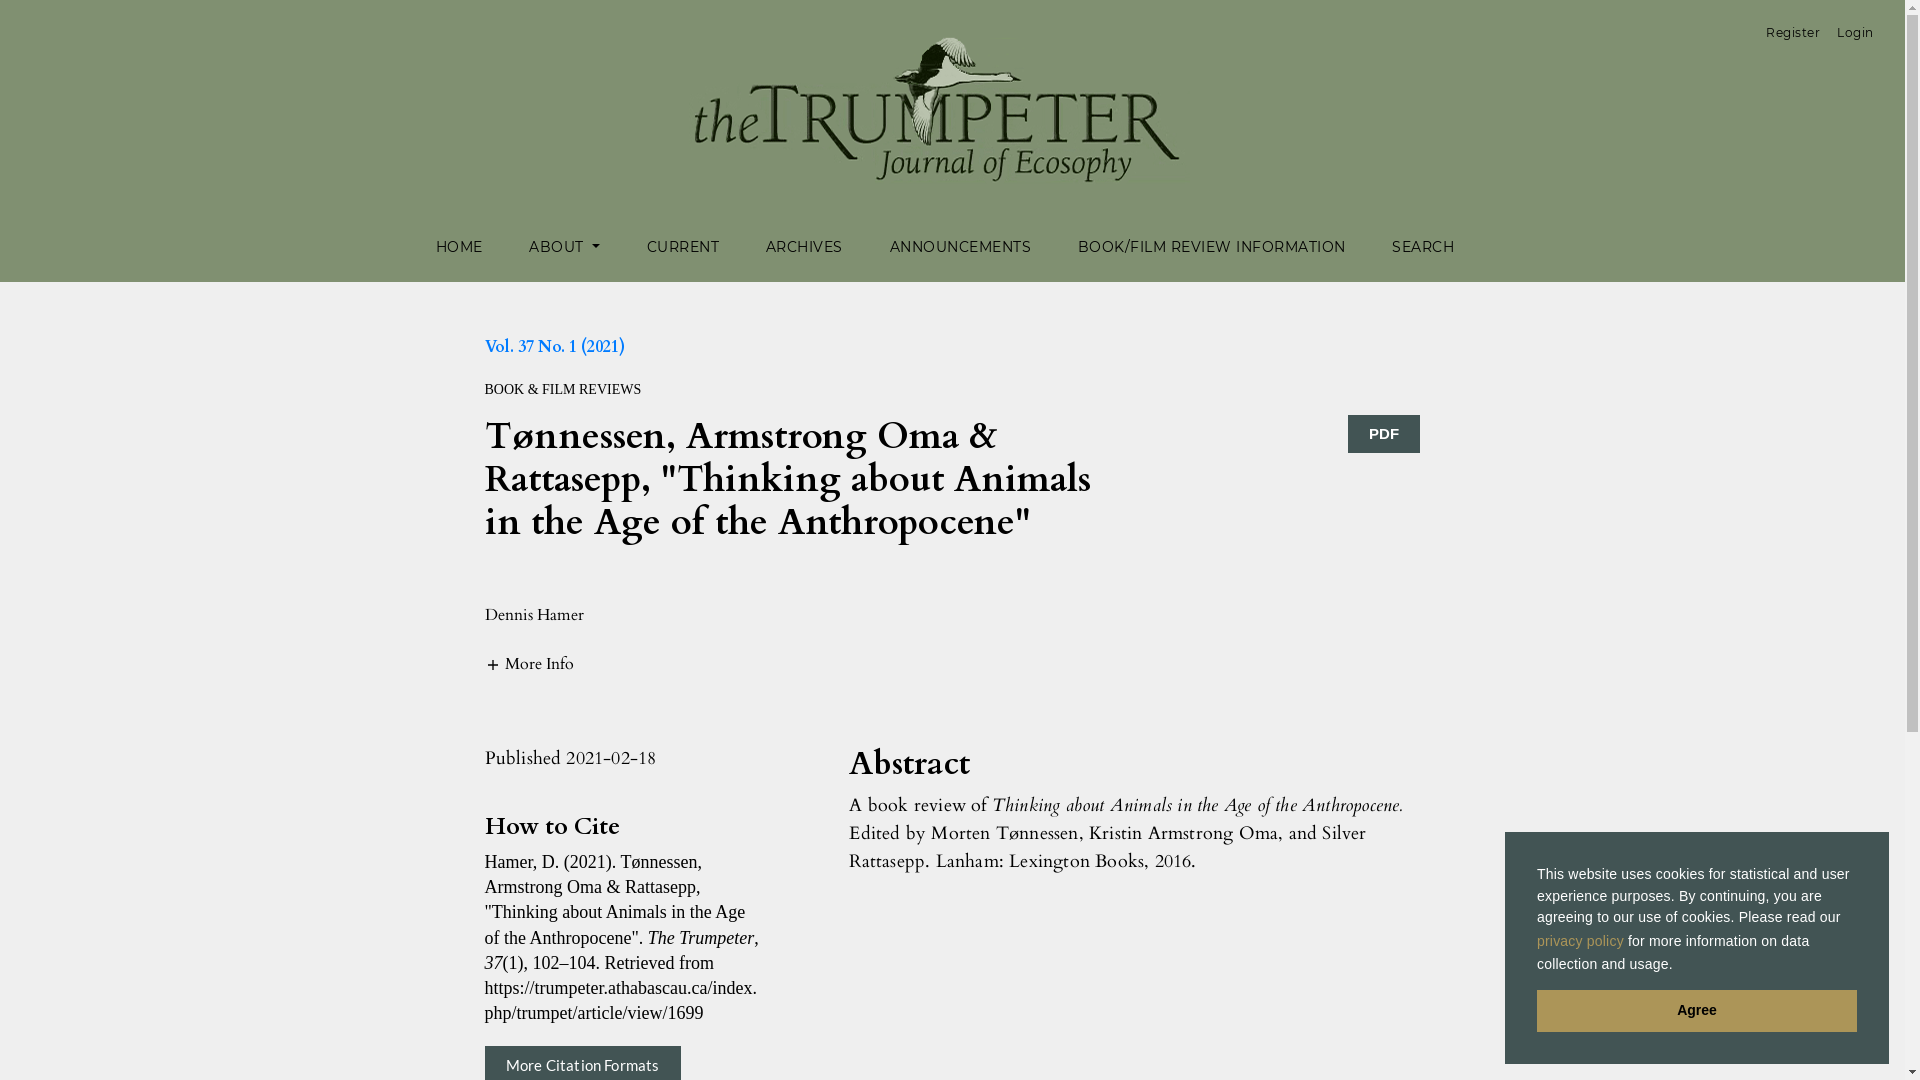 This screenshot has height=1080, width=1920. What do you see at coordinates (684, 248) in the screenshot?
I see `CURRENT` at bounding box center [684, 248].